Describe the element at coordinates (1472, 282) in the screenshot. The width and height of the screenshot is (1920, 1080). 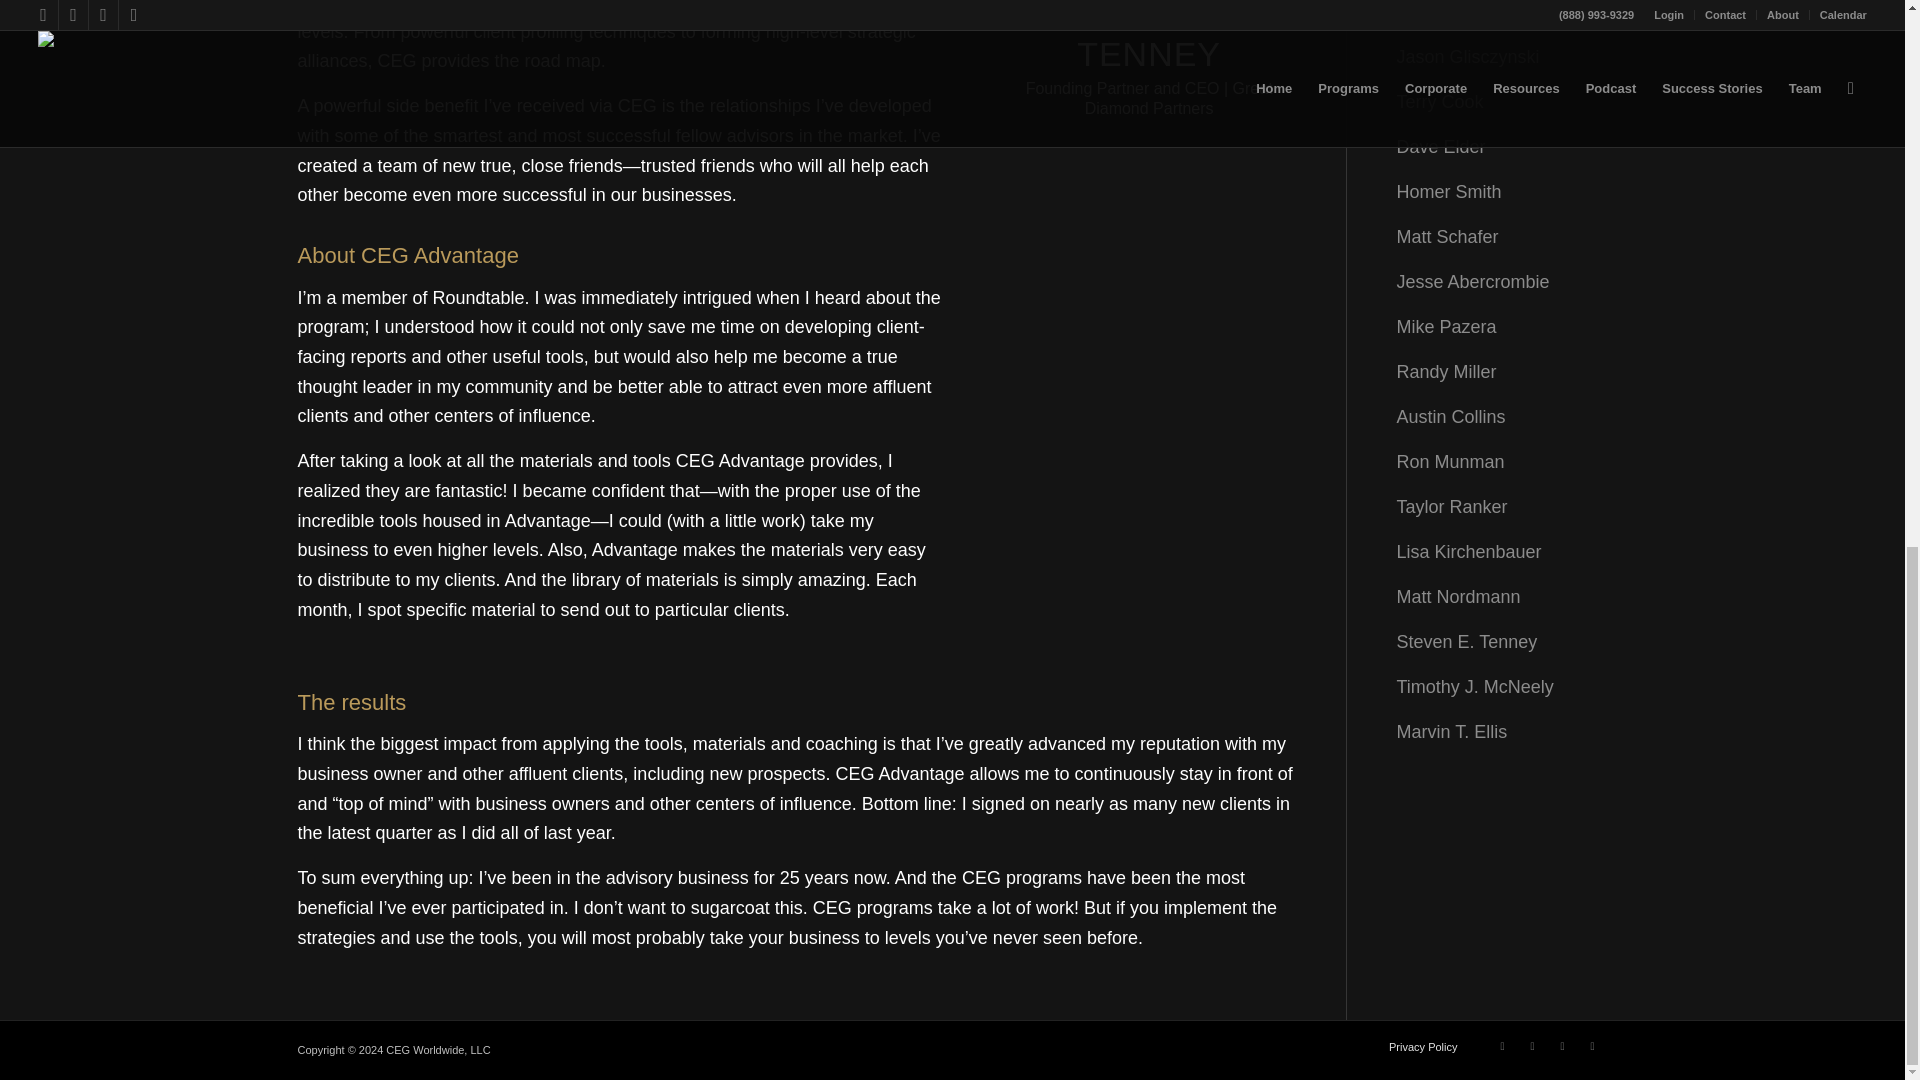
I see `Jesse Abercrombie` at that location.